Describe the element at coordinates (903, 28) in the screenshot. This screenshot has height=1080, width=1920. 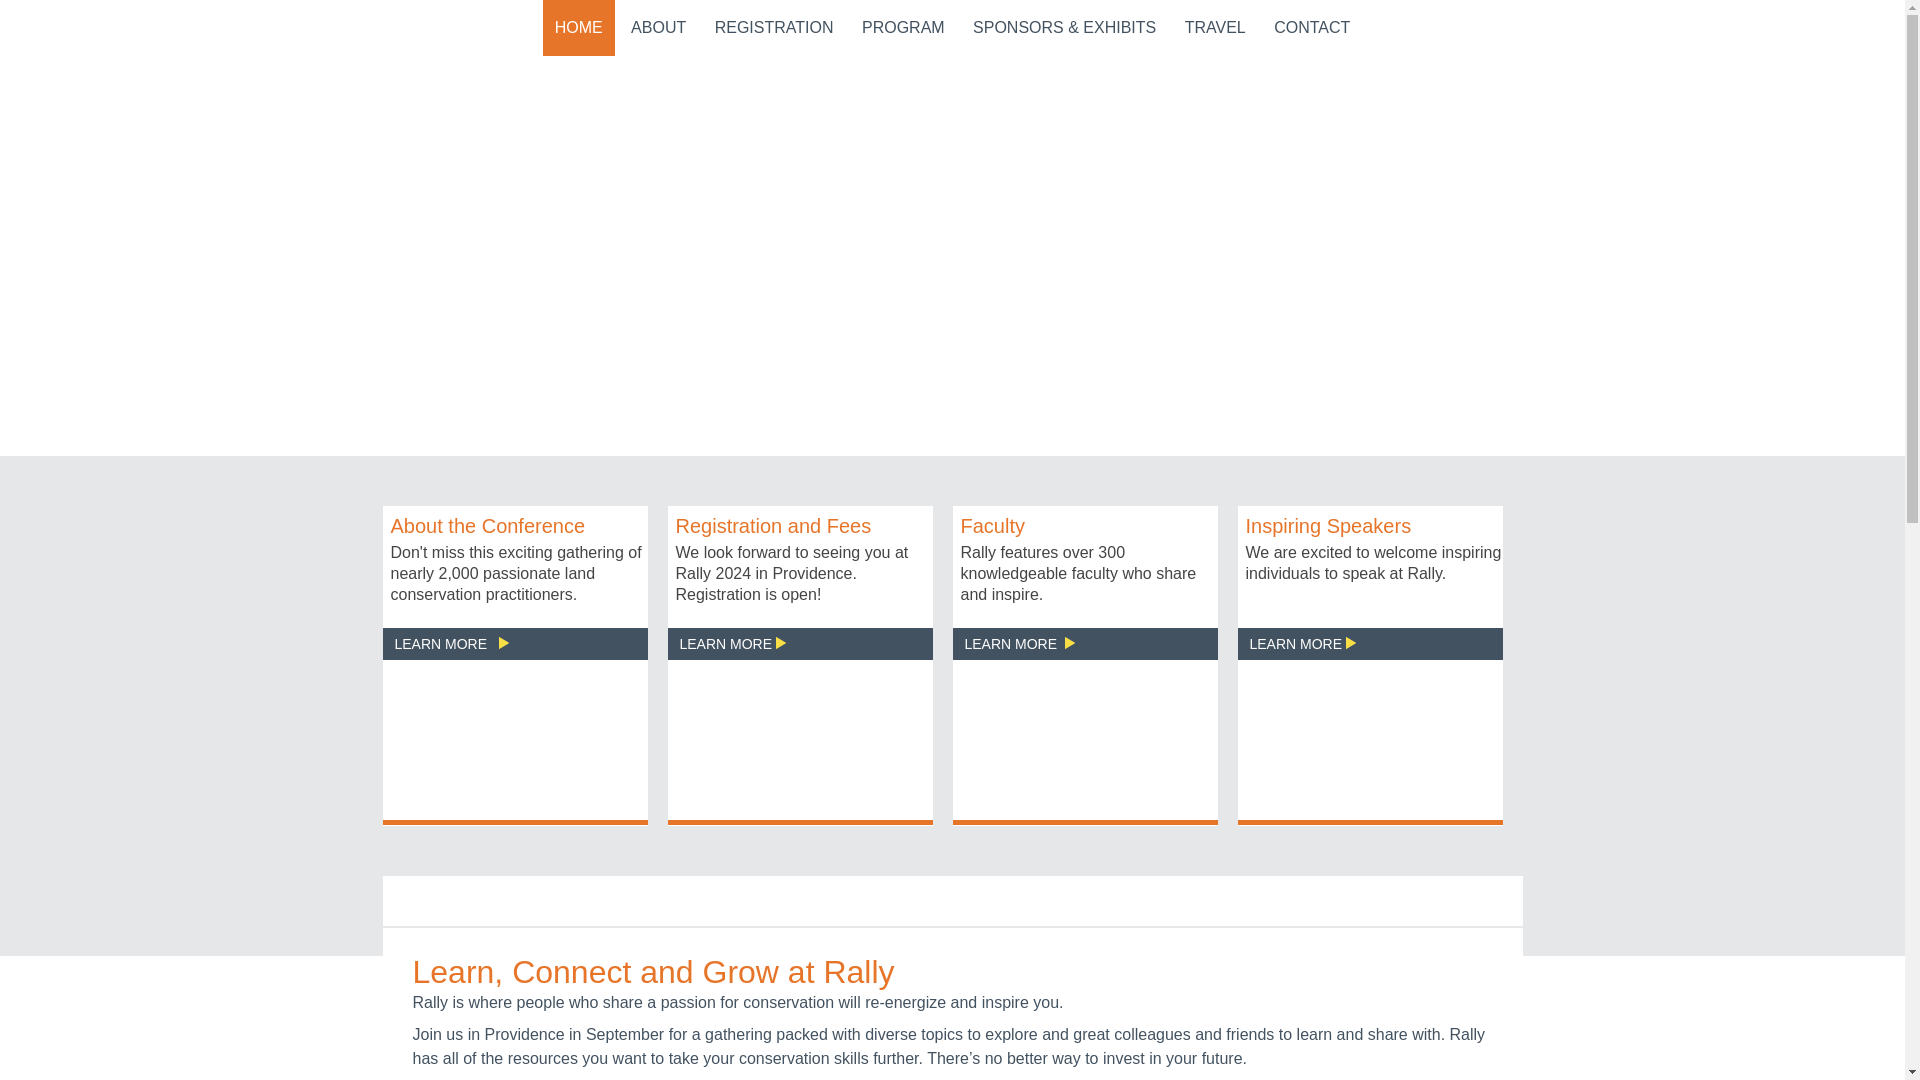
I see `PROGRAM` at that location.